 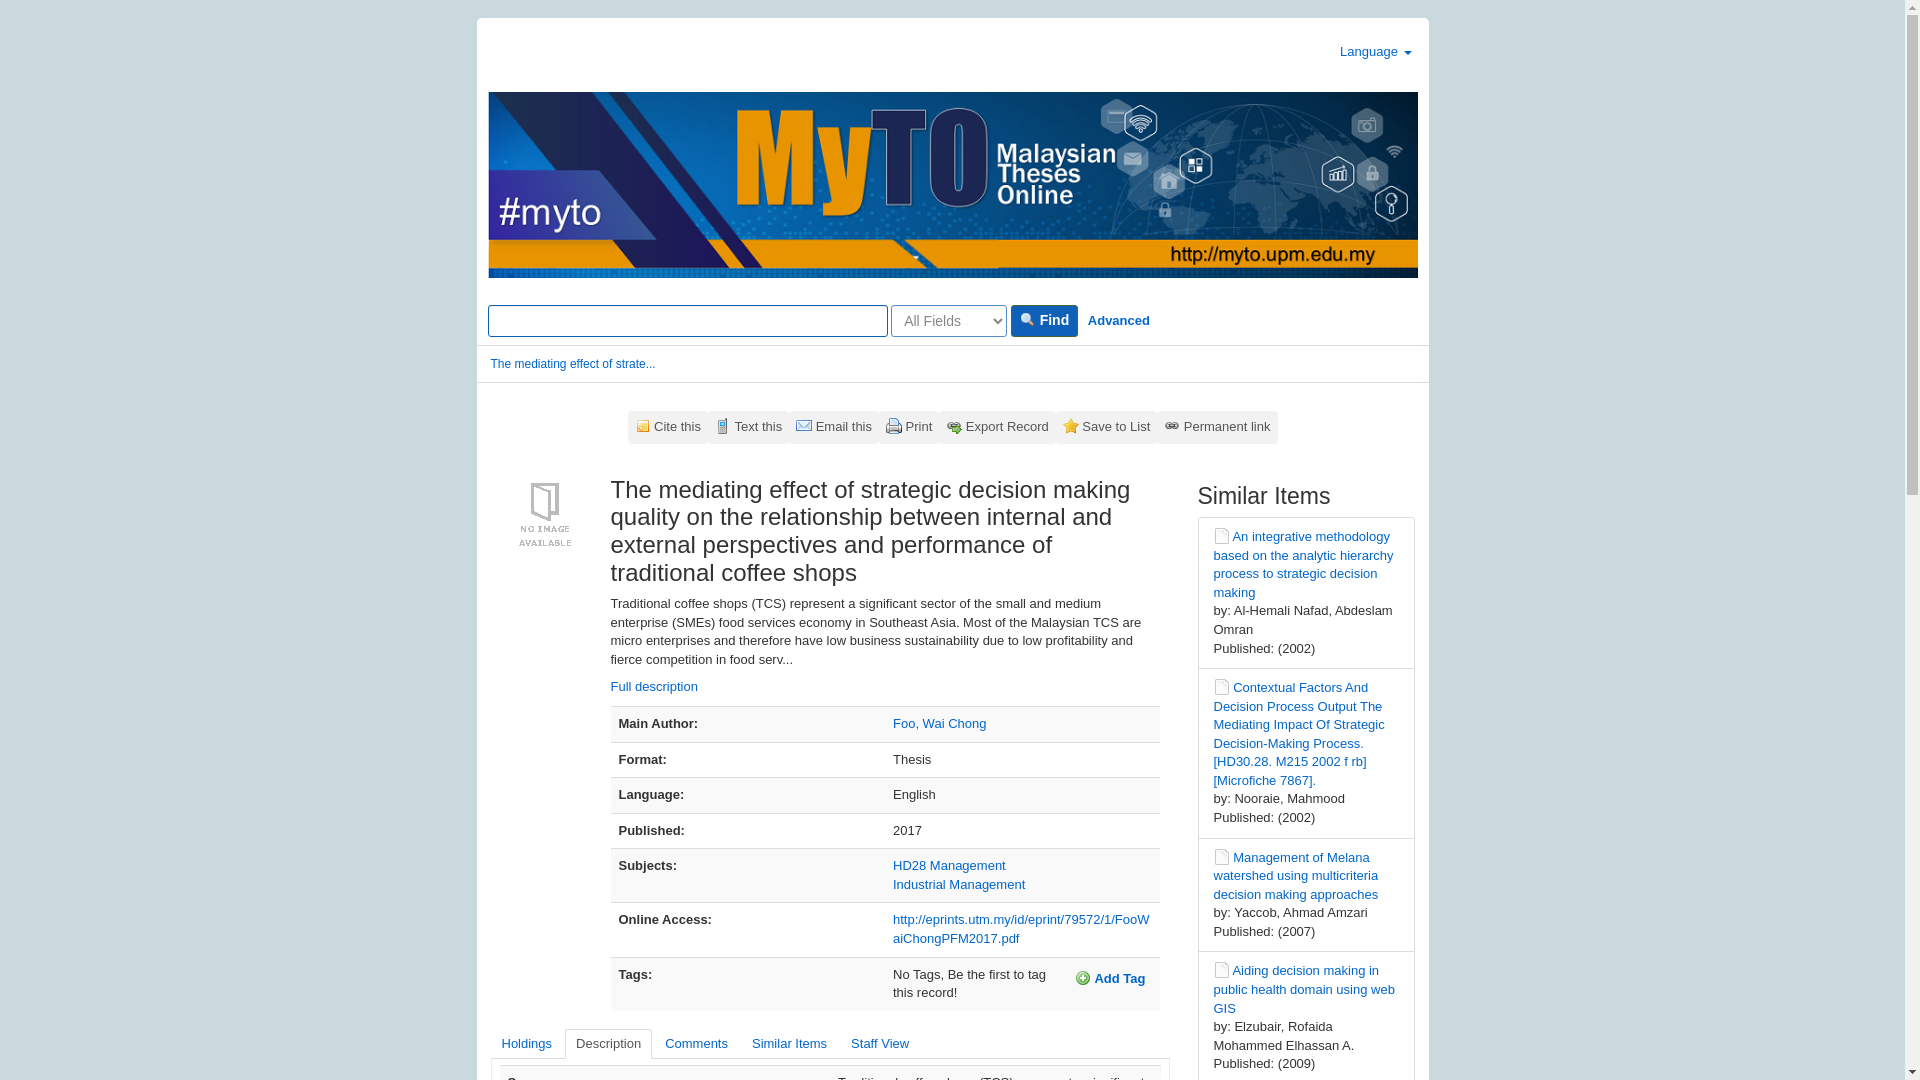 I want to click on The mediating effect of strate..., so click(x=572, y=364).